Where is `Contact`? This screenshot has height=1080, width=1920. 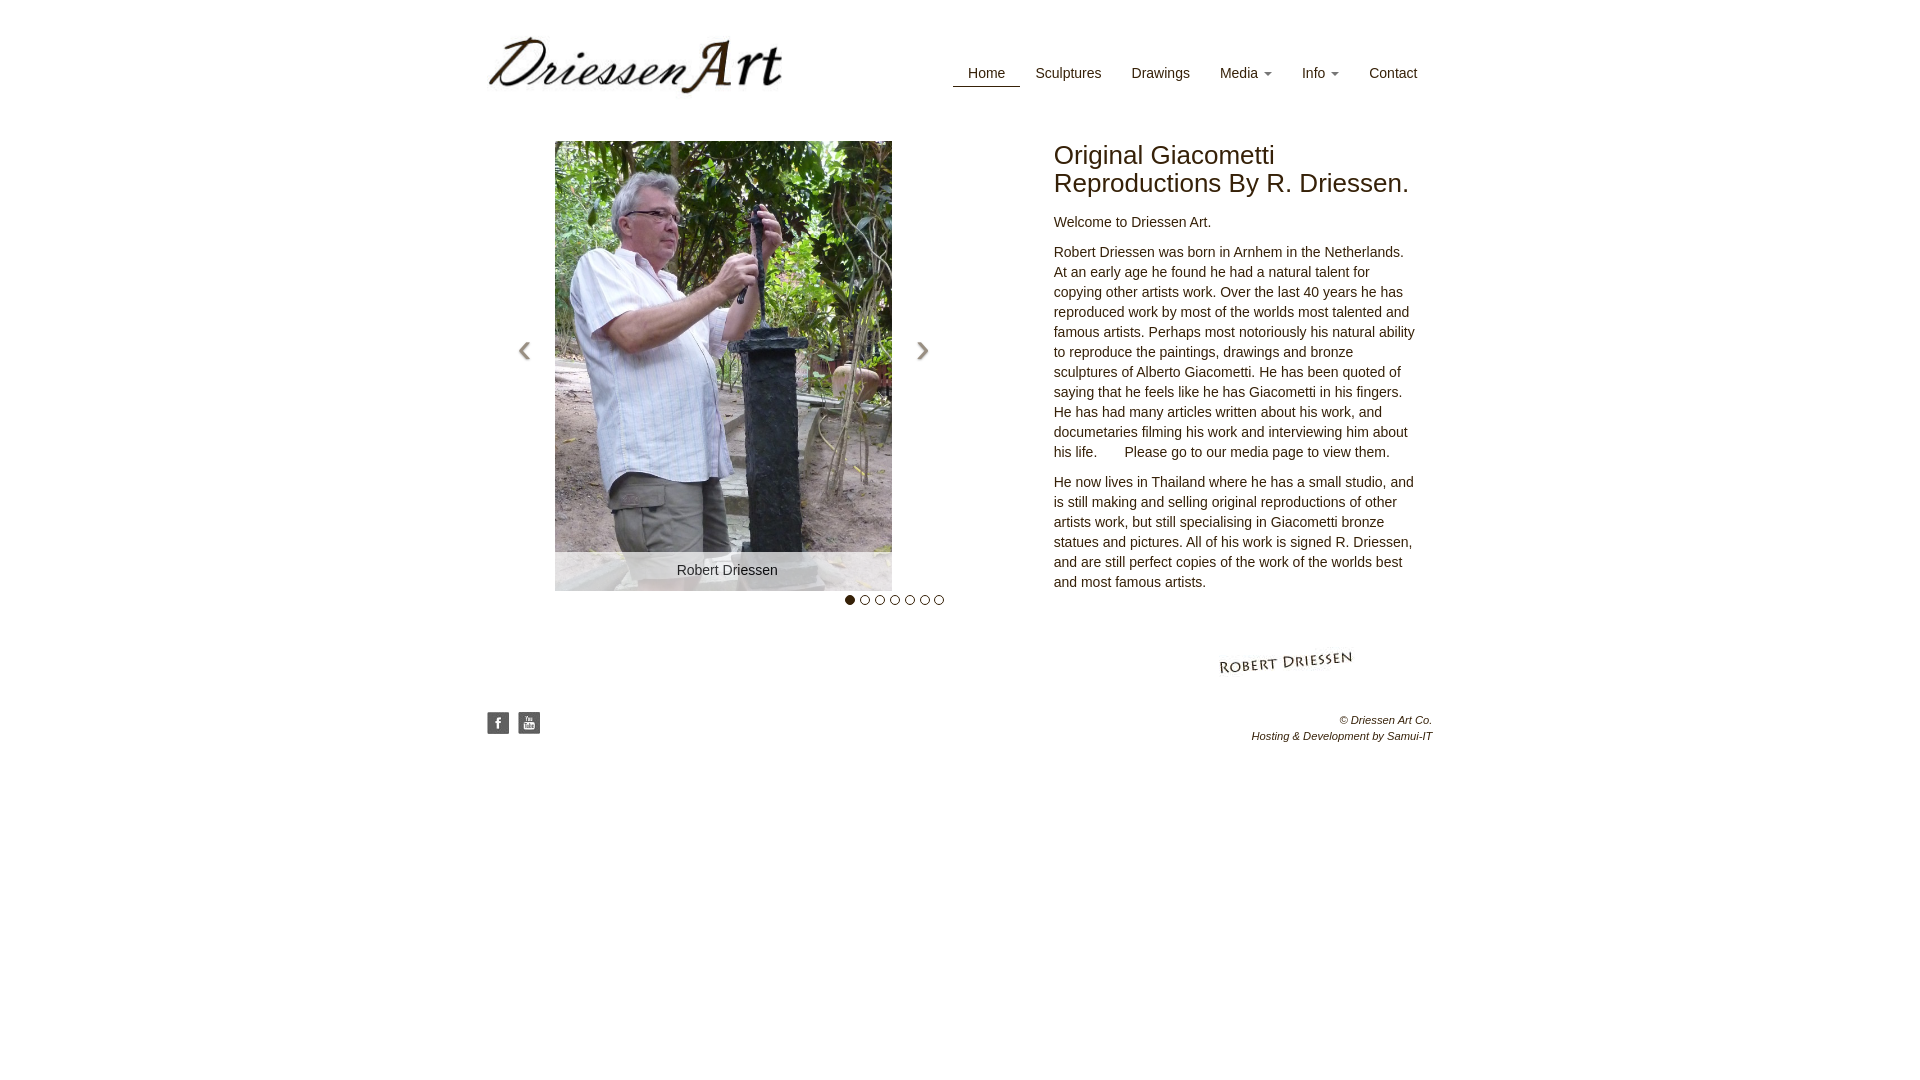 Contact is located at coordinates (1392, 72).